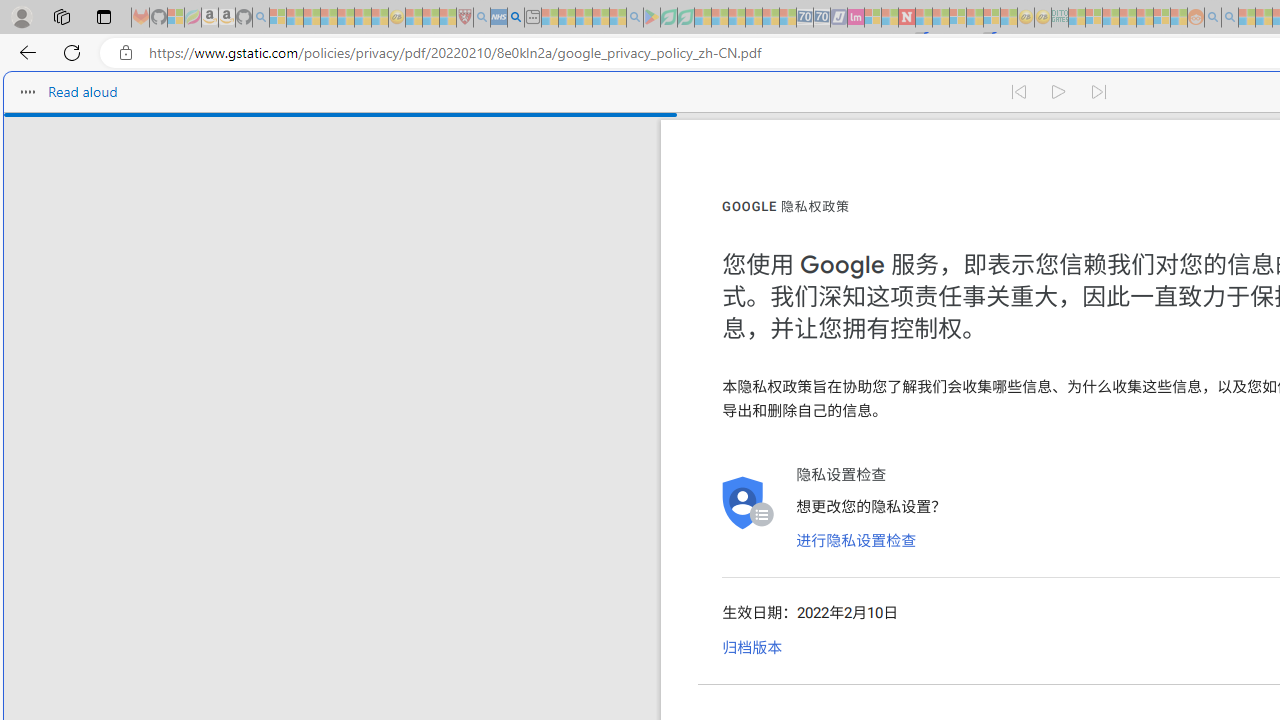  What do you see at coordinates (1100, 92) in the screenshot?
I see `Read next paragraph` at bounding box center [1100, 92].